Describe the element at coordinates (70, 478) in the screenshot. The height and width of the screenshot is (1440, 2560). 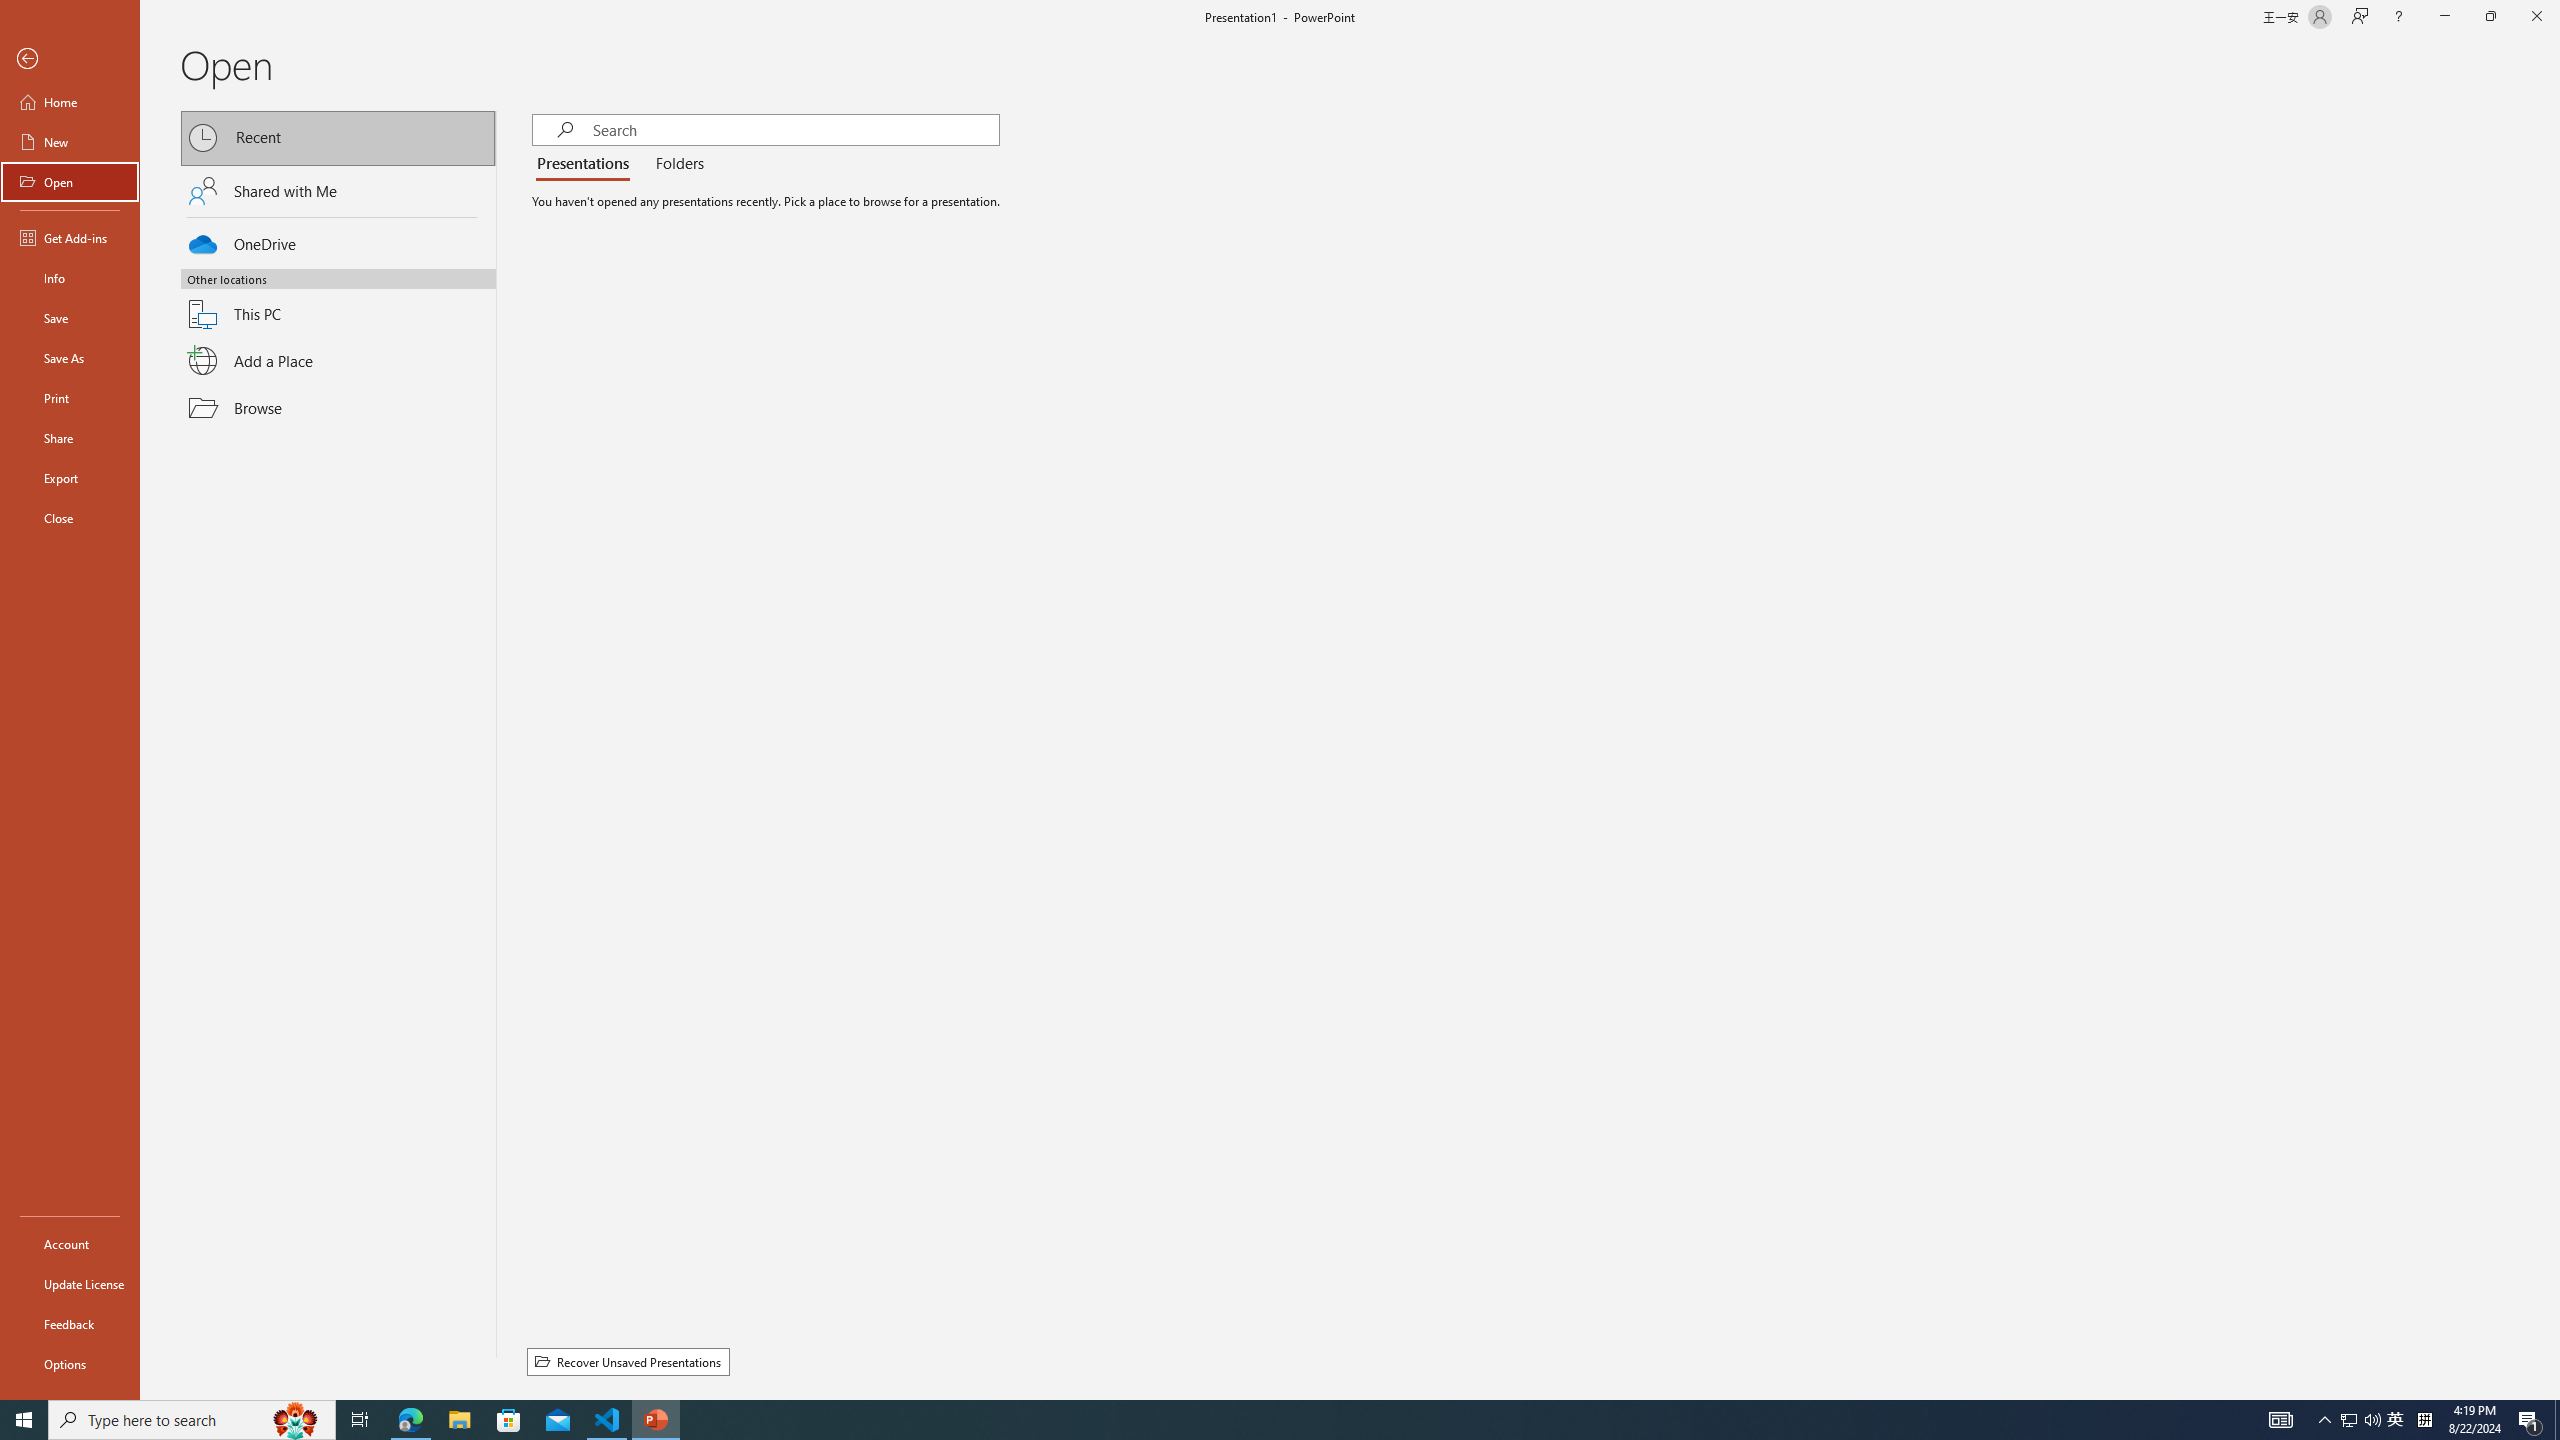
I see `Export` at that location.